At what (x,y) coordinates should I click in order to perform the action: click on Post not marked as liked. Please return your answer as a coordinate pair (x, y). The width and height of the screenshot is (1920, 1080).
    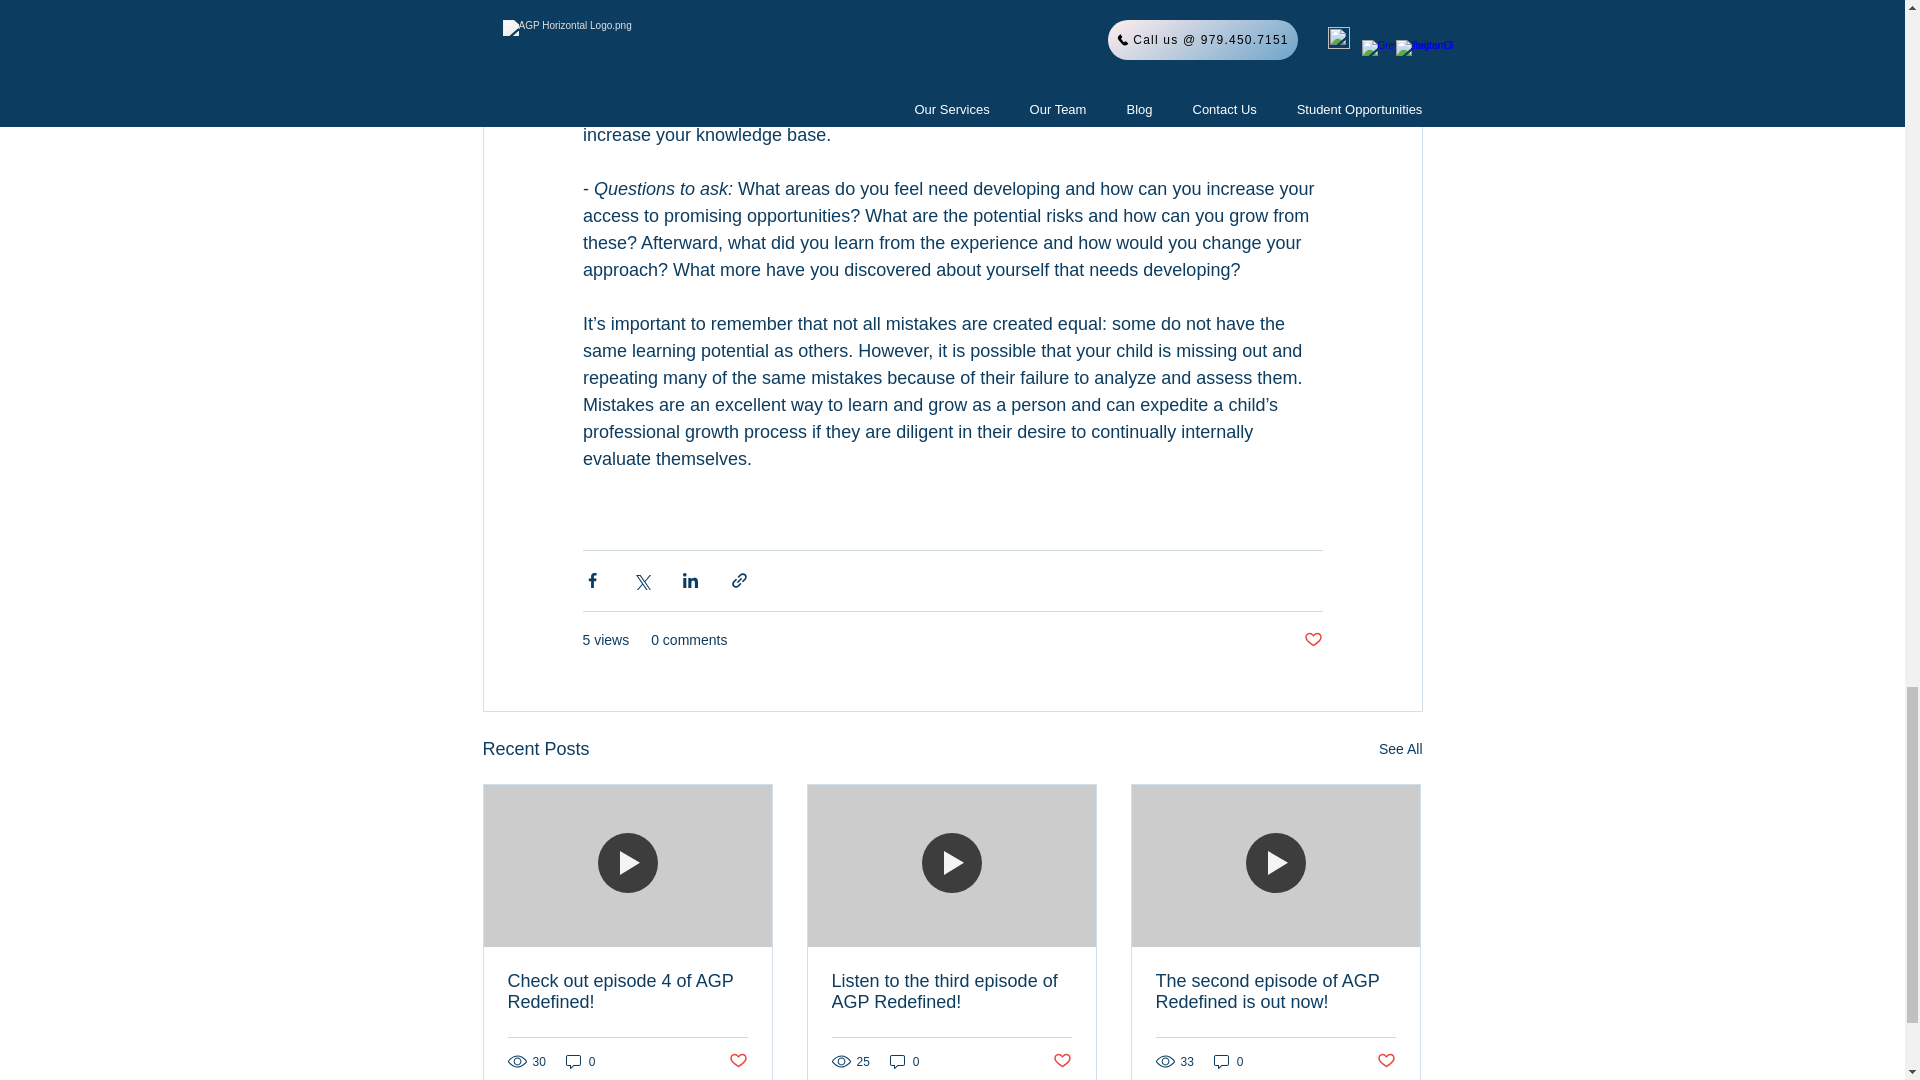
    Looking at the image, I should click on (1386, 1061).